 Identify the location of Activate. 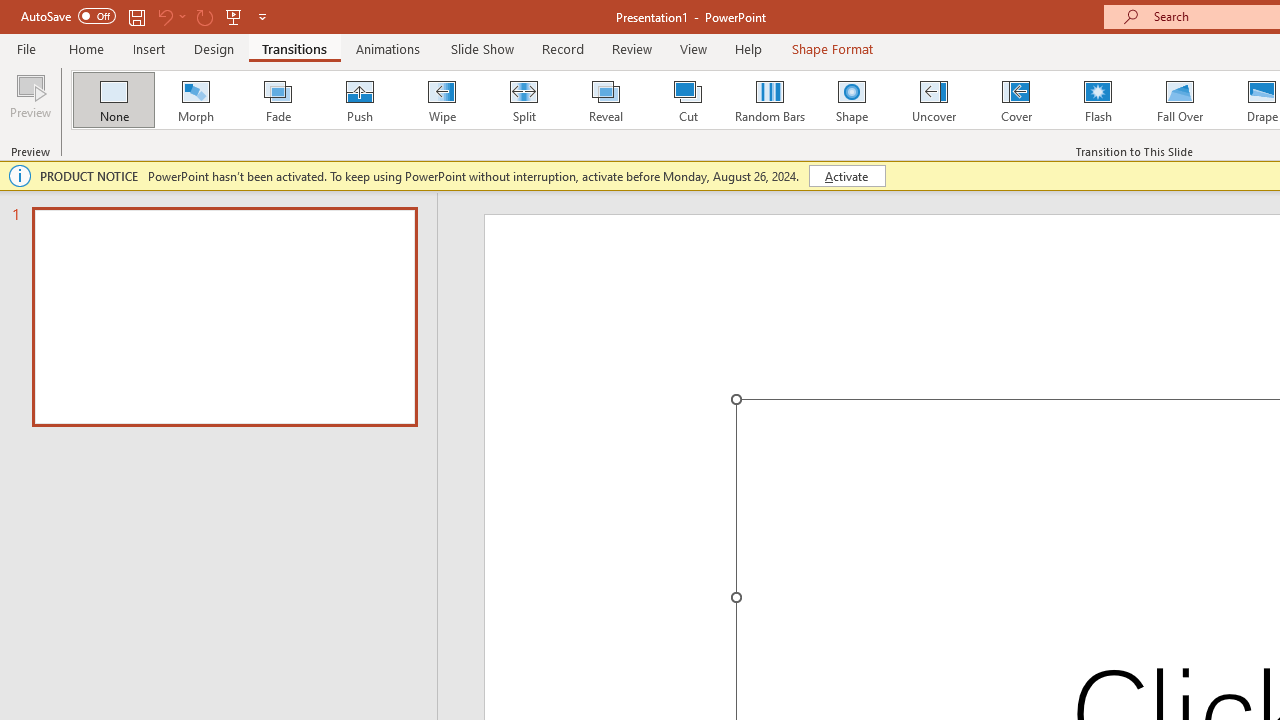
(846, 176).